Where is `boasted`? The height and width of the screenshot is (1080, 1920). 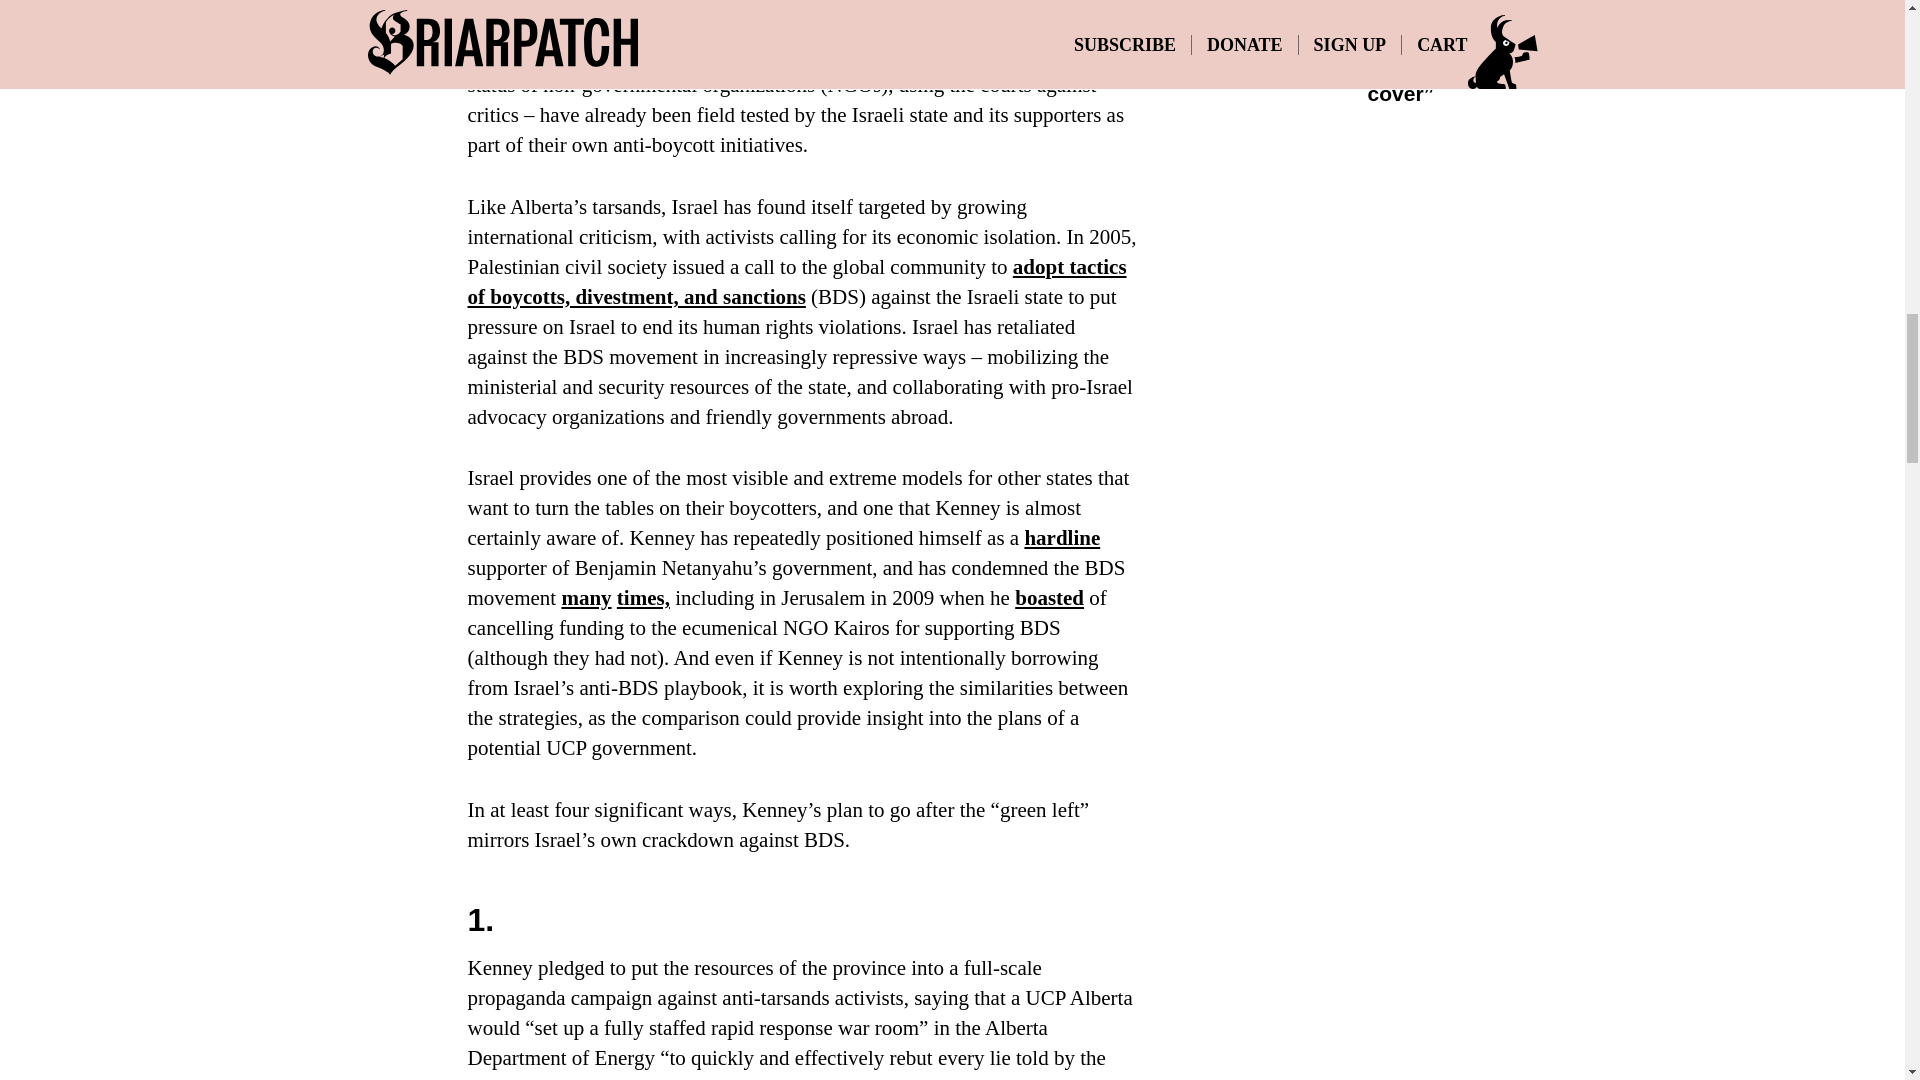 boasted is located at coordinates (1050, 598).